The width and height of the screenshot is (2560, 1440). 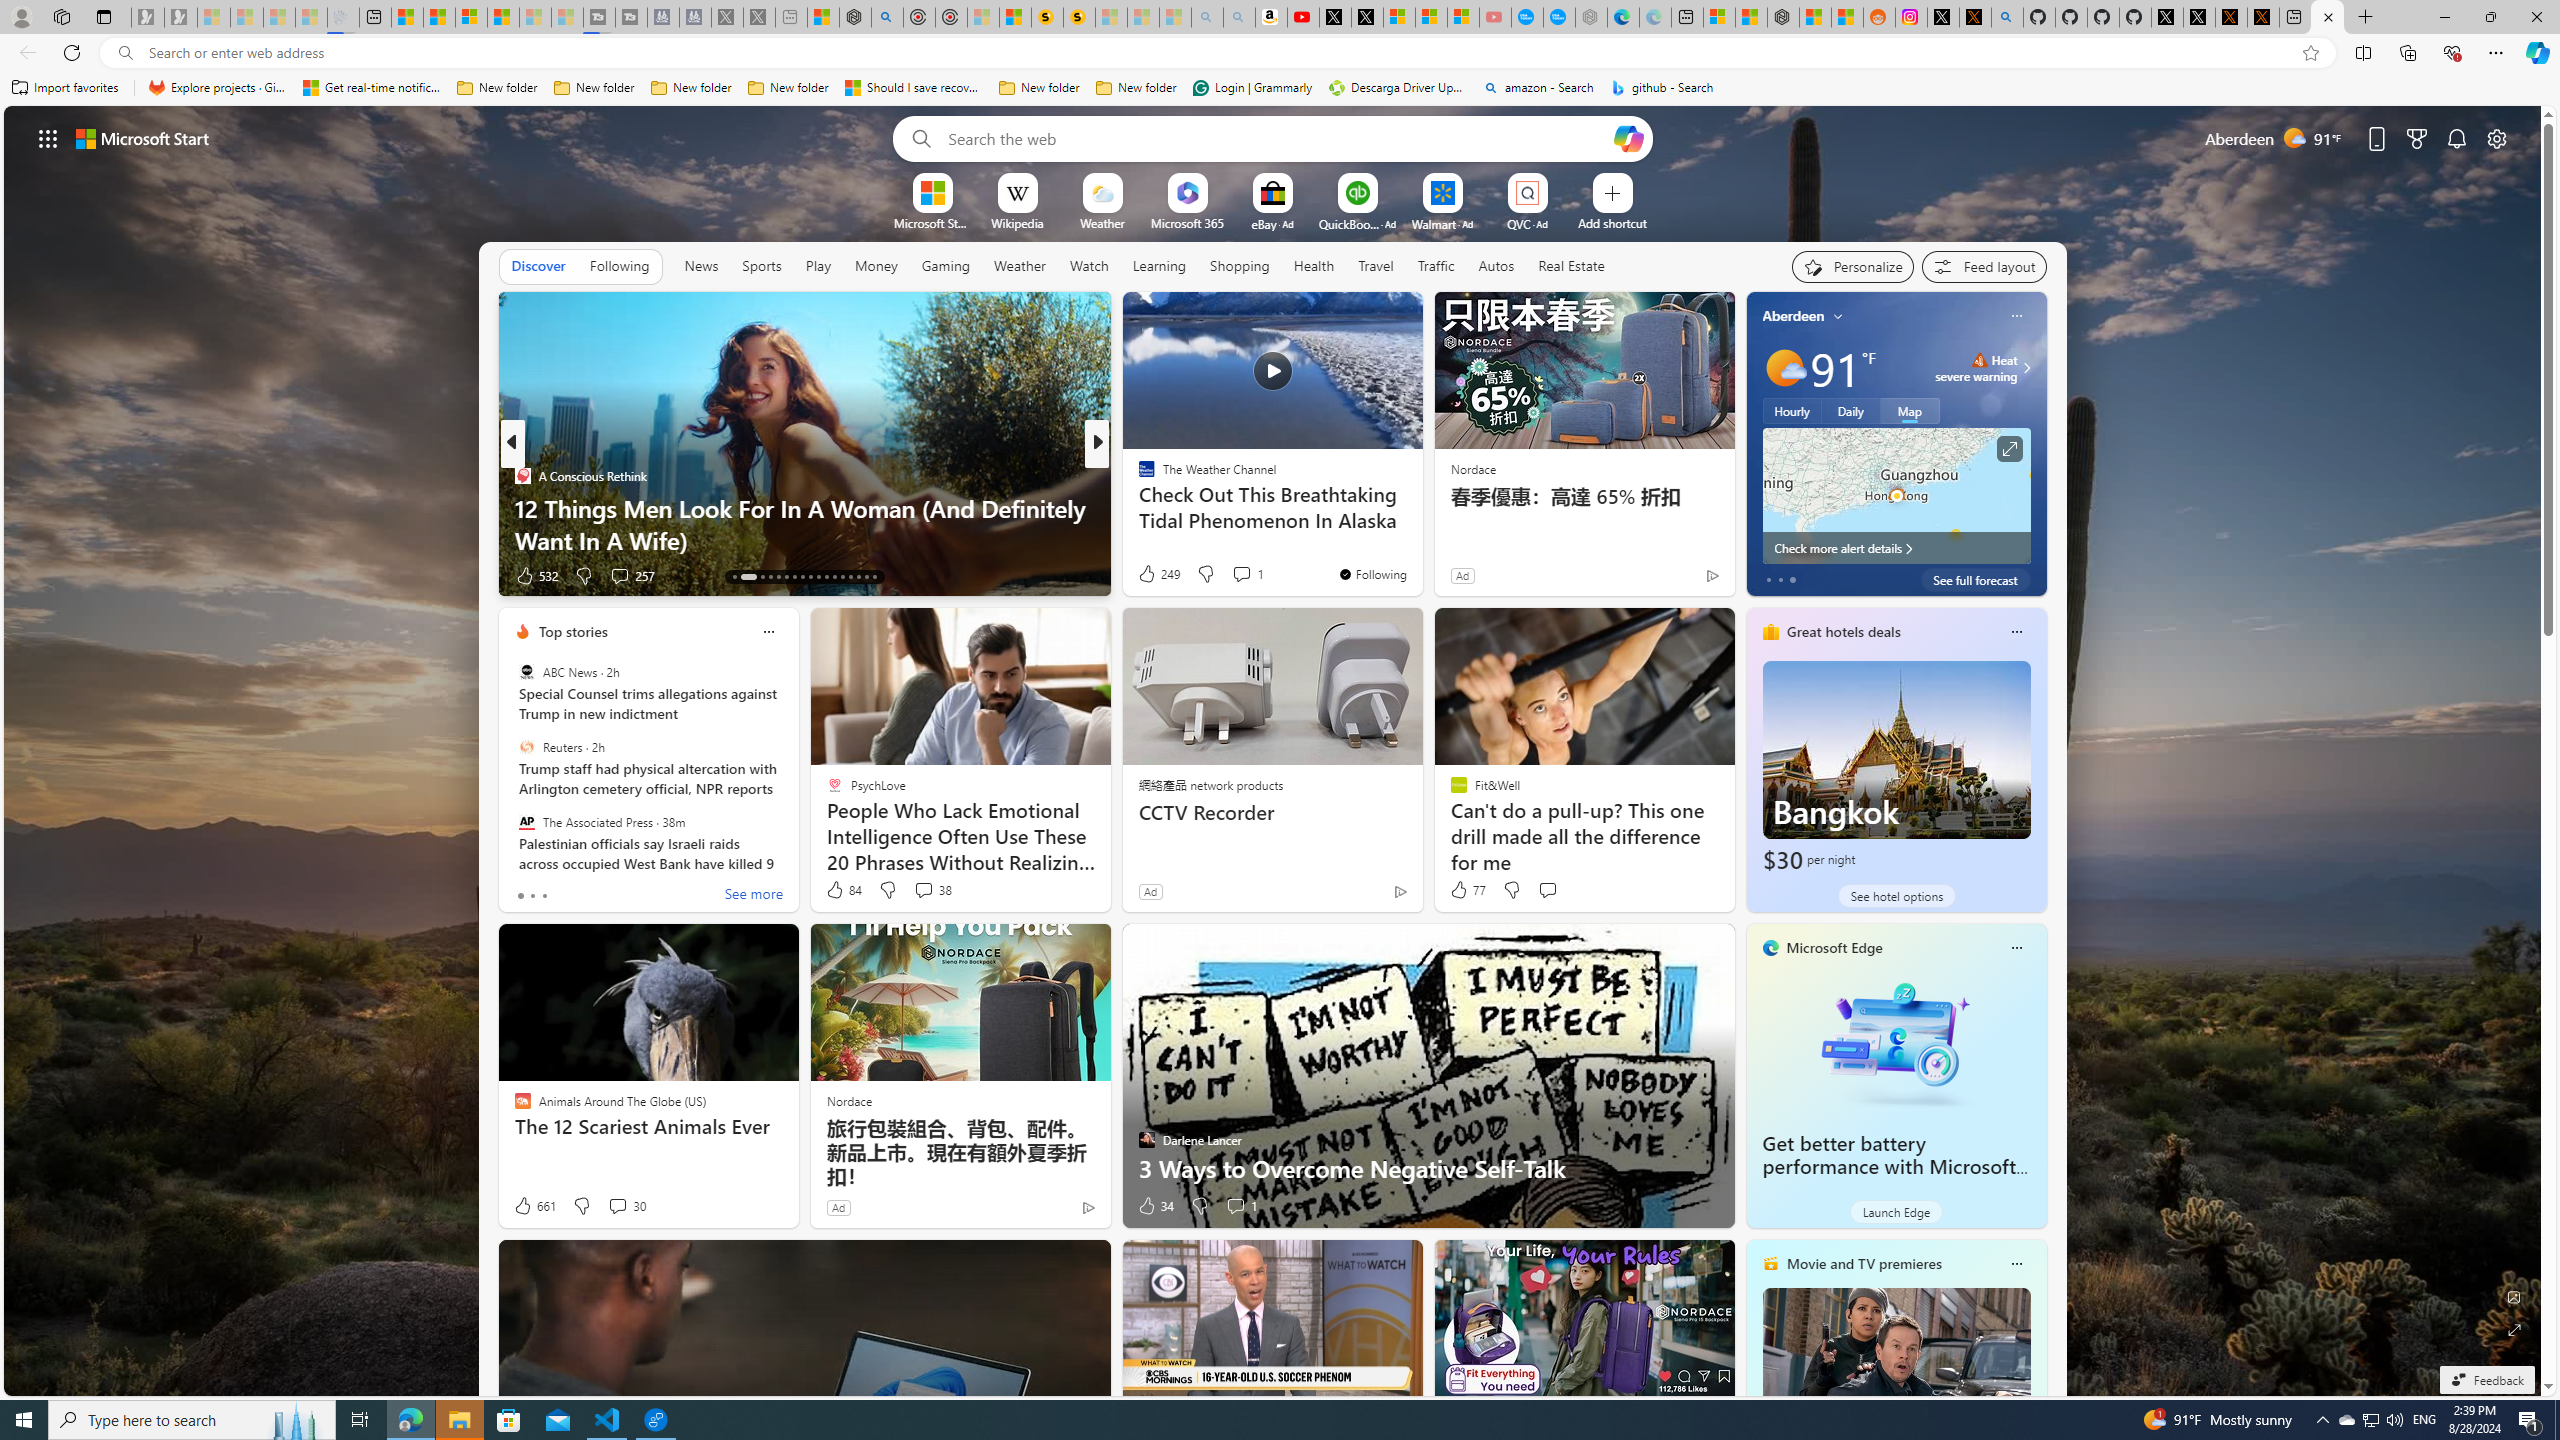 I want to click on 4 Like, so click(x=1145, y=576).